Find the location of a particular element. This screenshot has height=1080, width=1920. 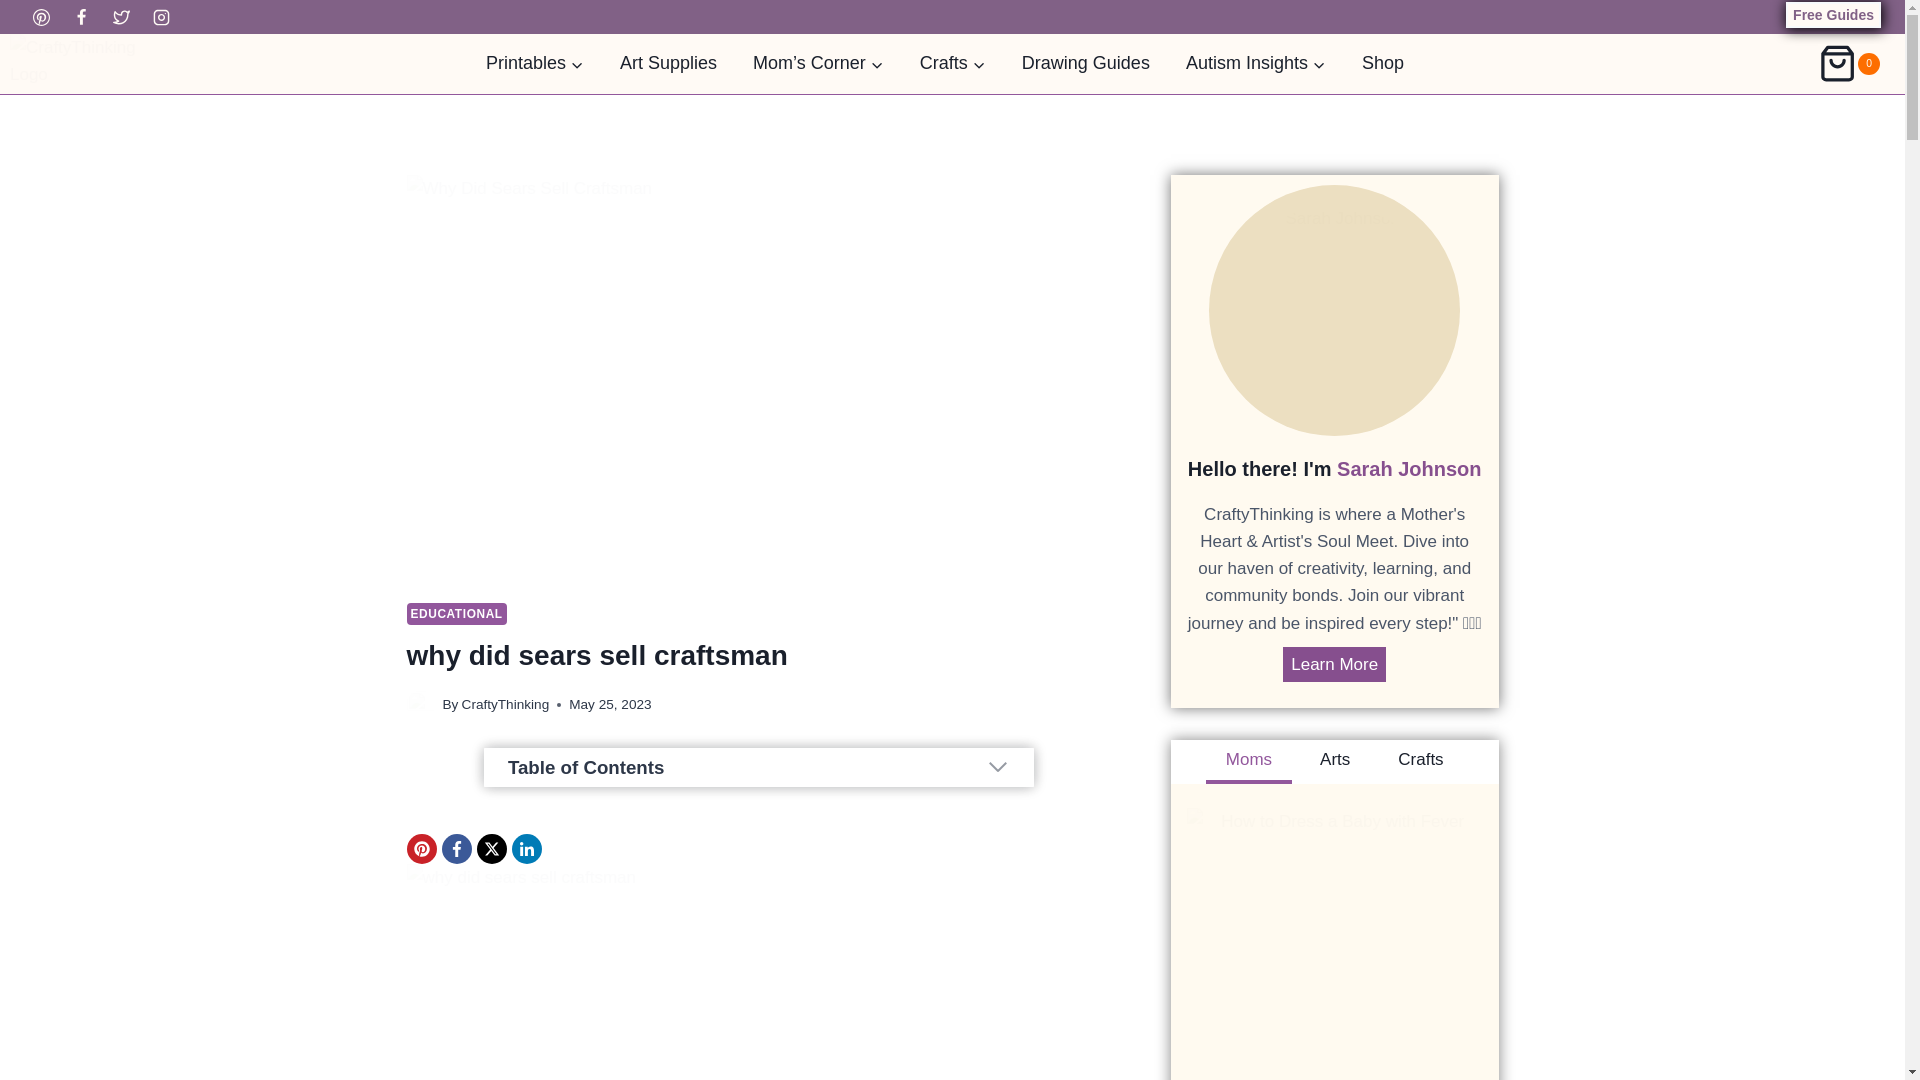

Art Supplies is located at coordinates (668, 63).